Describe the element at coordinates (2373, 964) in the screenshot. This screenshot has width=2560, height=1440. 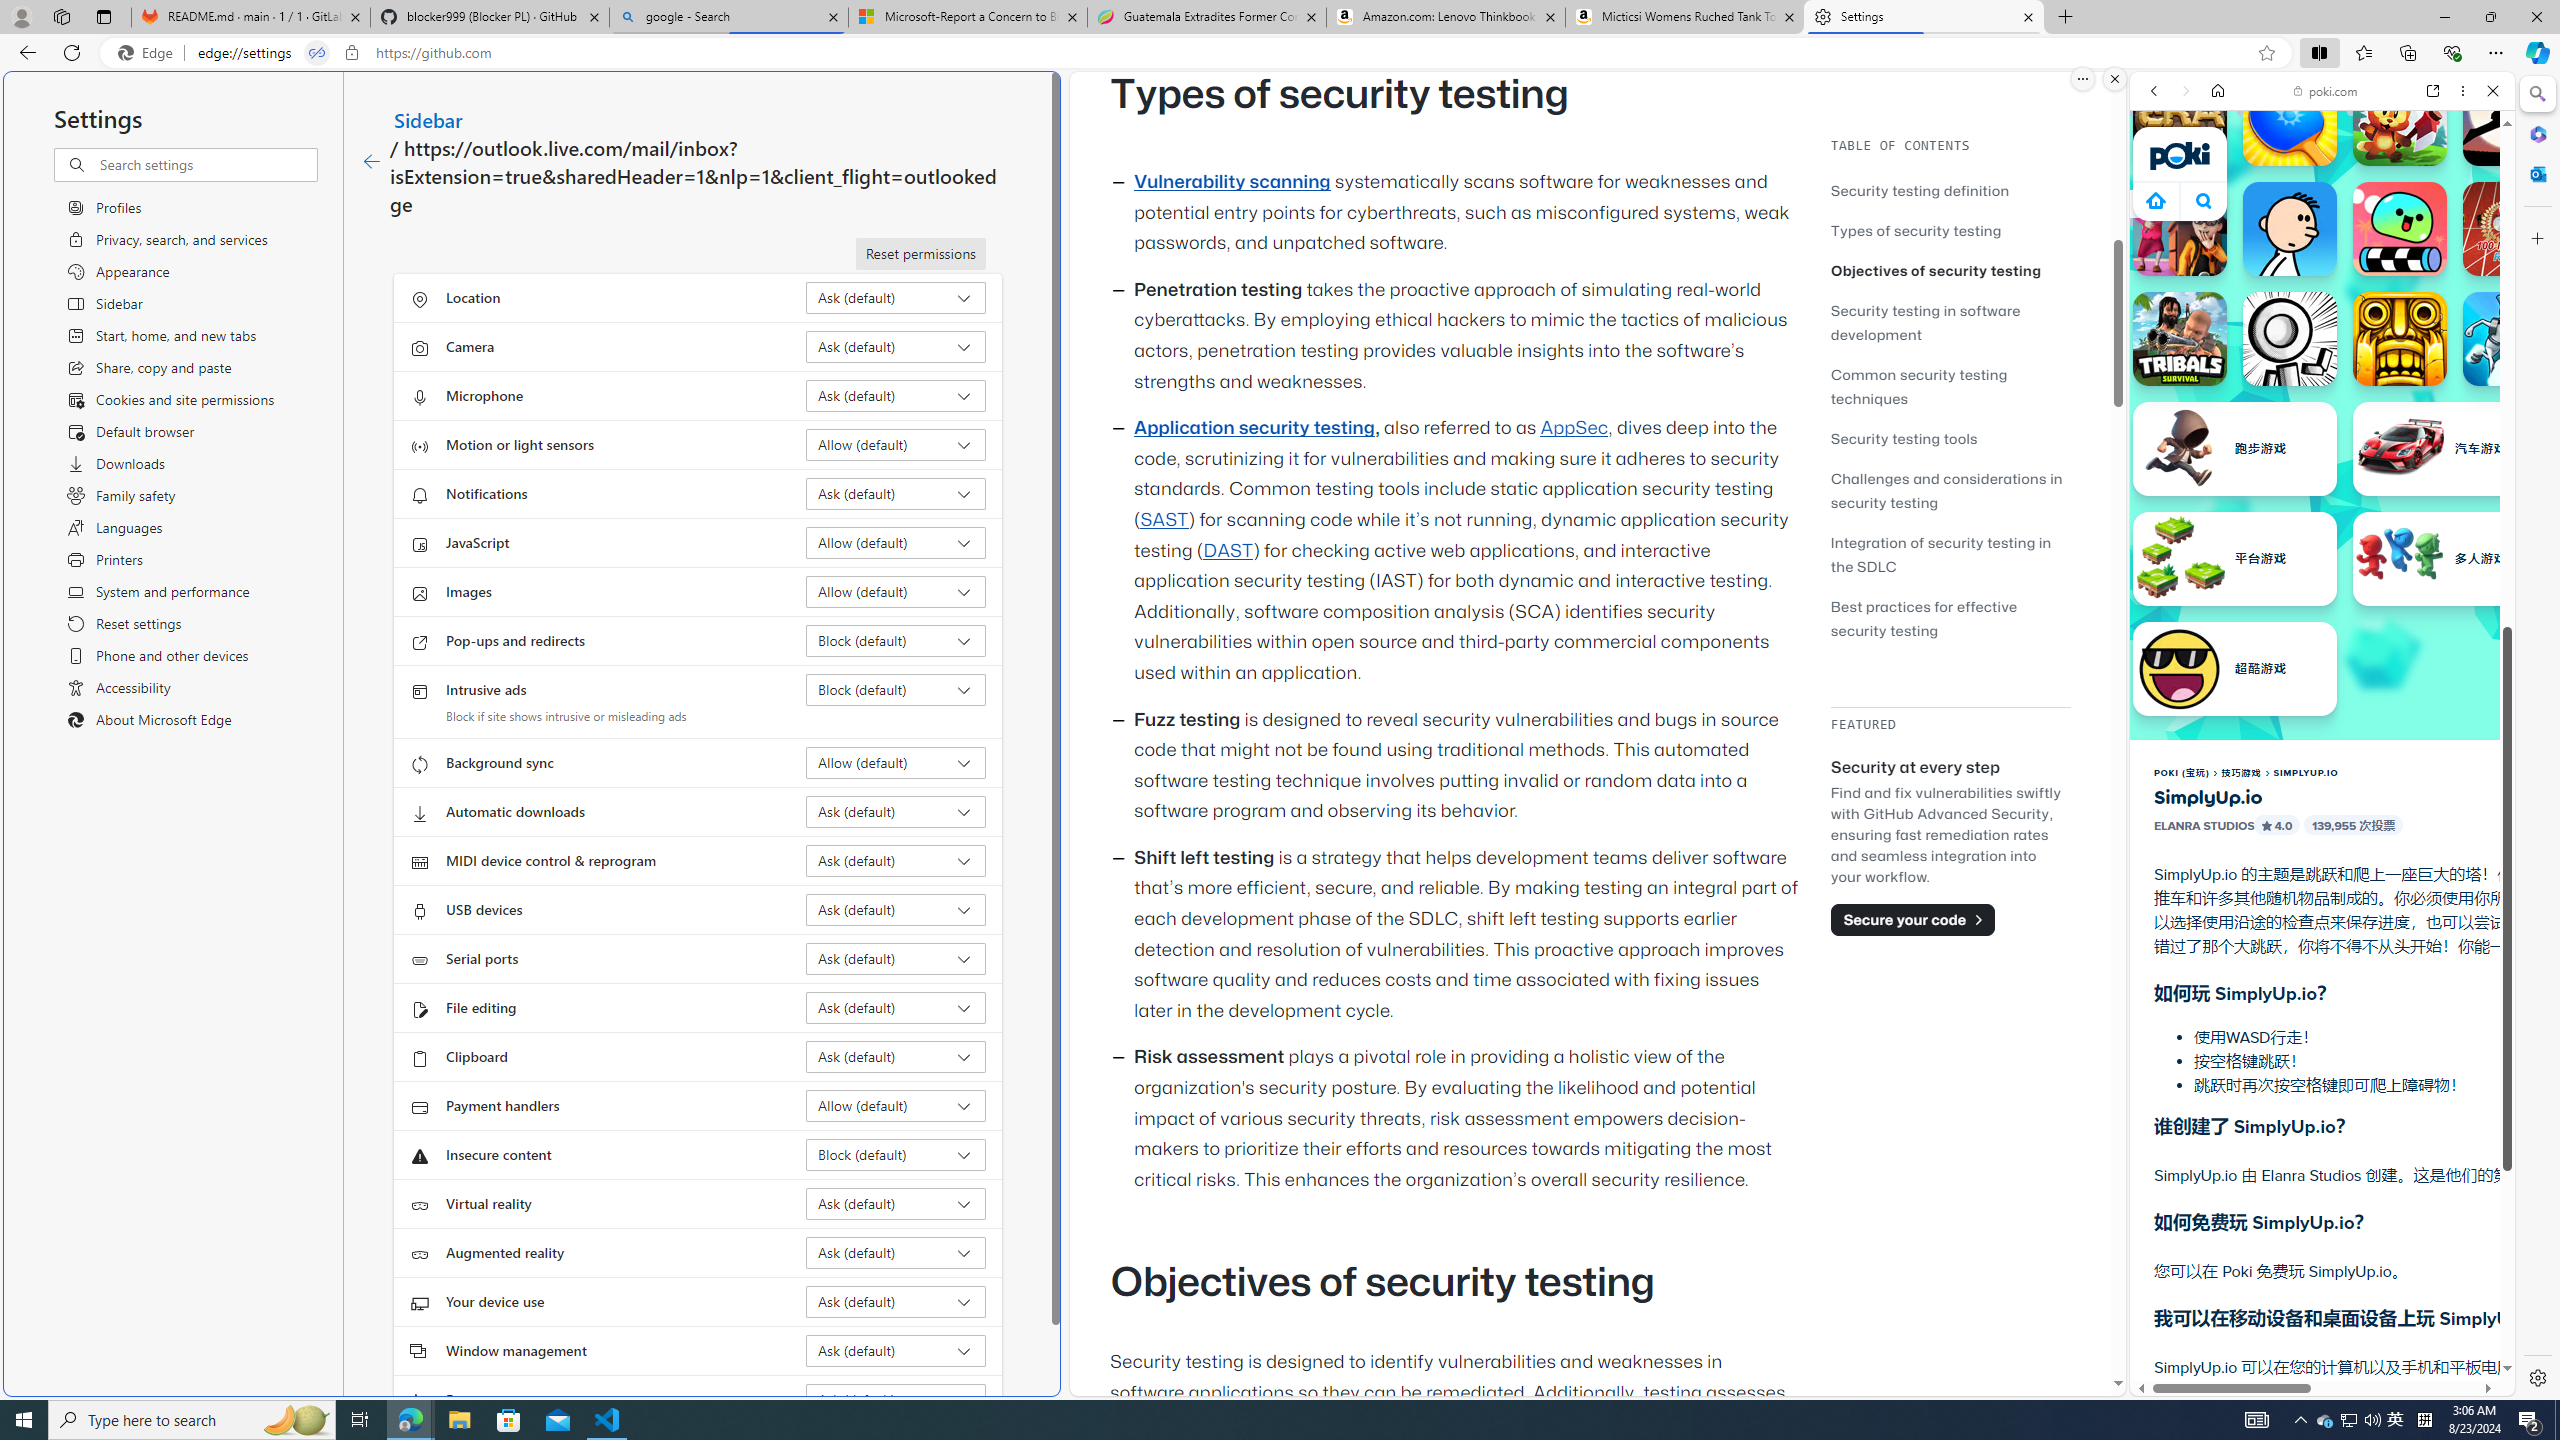
I see `Combat Reloaded Combat Reloaded poki.com` at that location.